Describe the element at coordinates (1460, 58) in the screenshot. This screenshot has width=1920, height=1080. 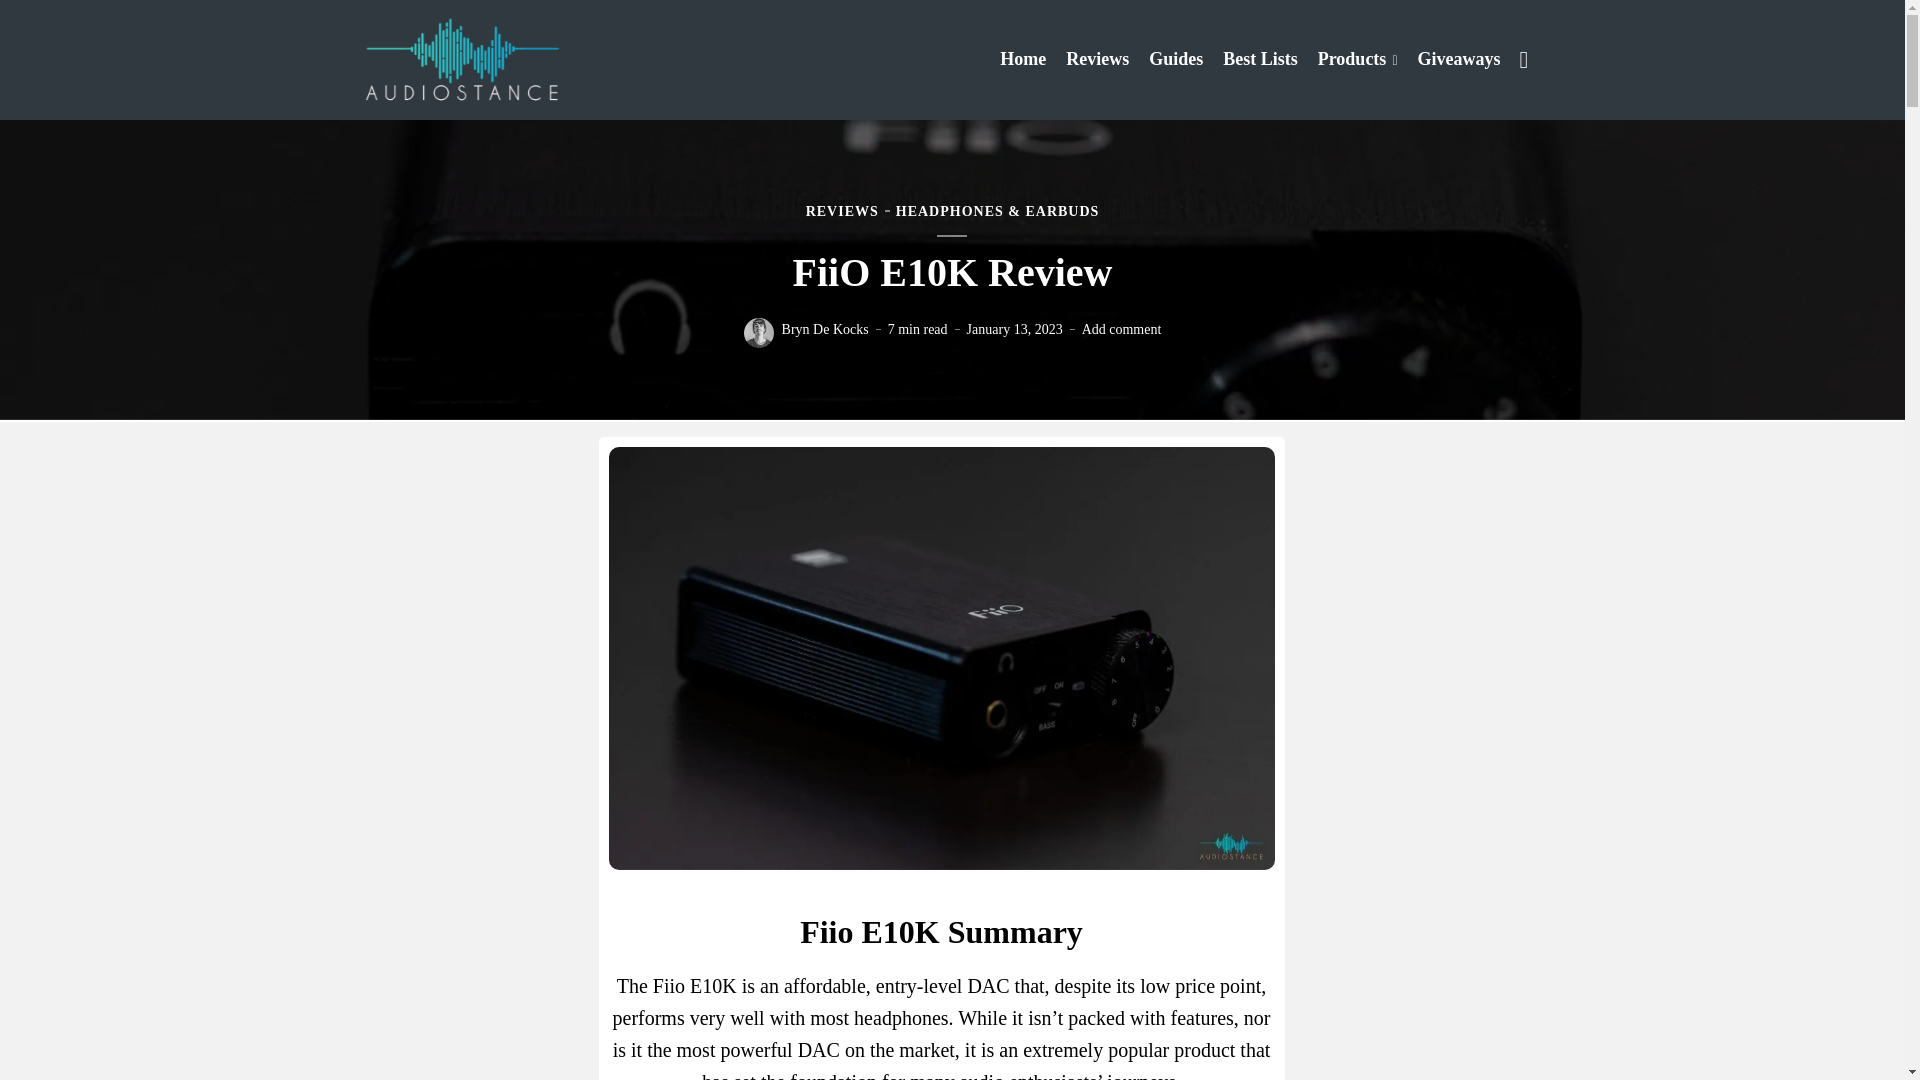
I see `Giveaways` at that location.